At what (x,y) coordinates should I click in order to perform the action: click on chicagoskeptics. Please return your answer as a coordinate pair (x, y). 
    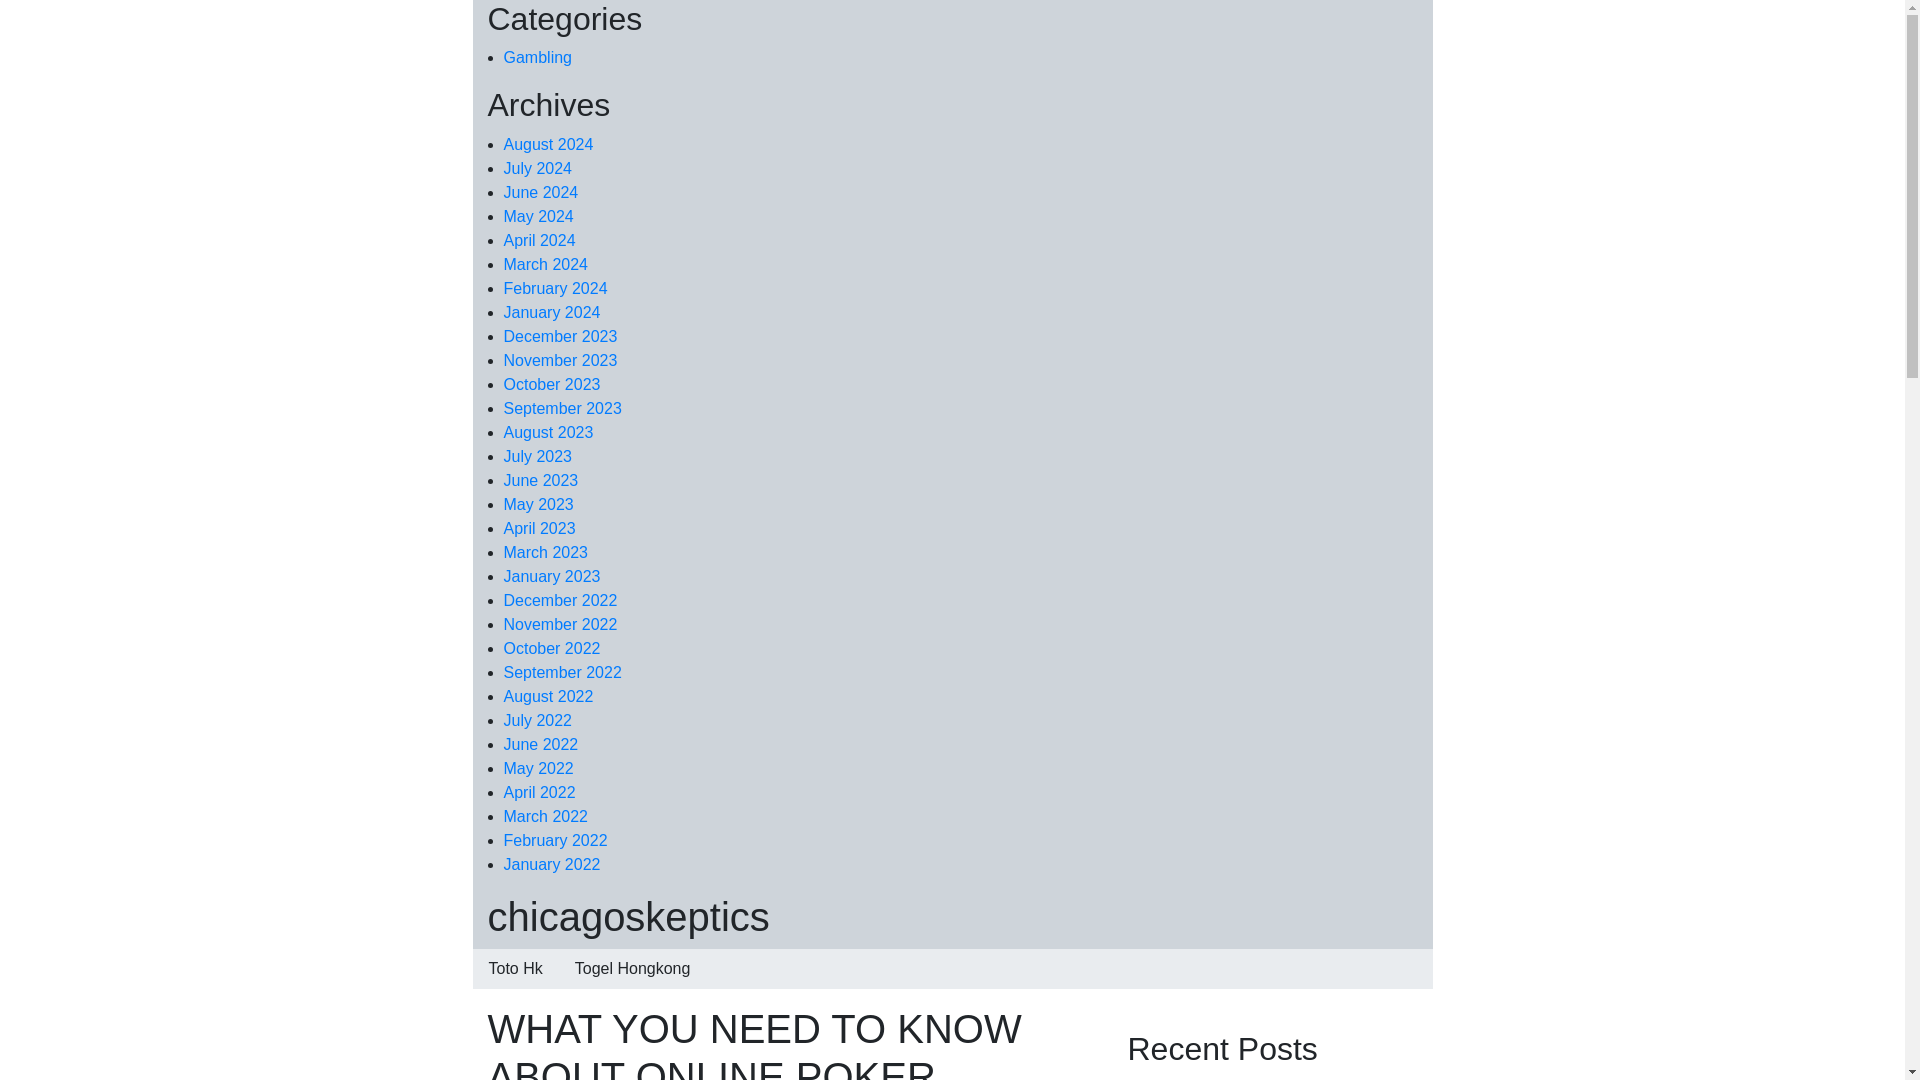
    Looking at the image, I should click on (628, 916).